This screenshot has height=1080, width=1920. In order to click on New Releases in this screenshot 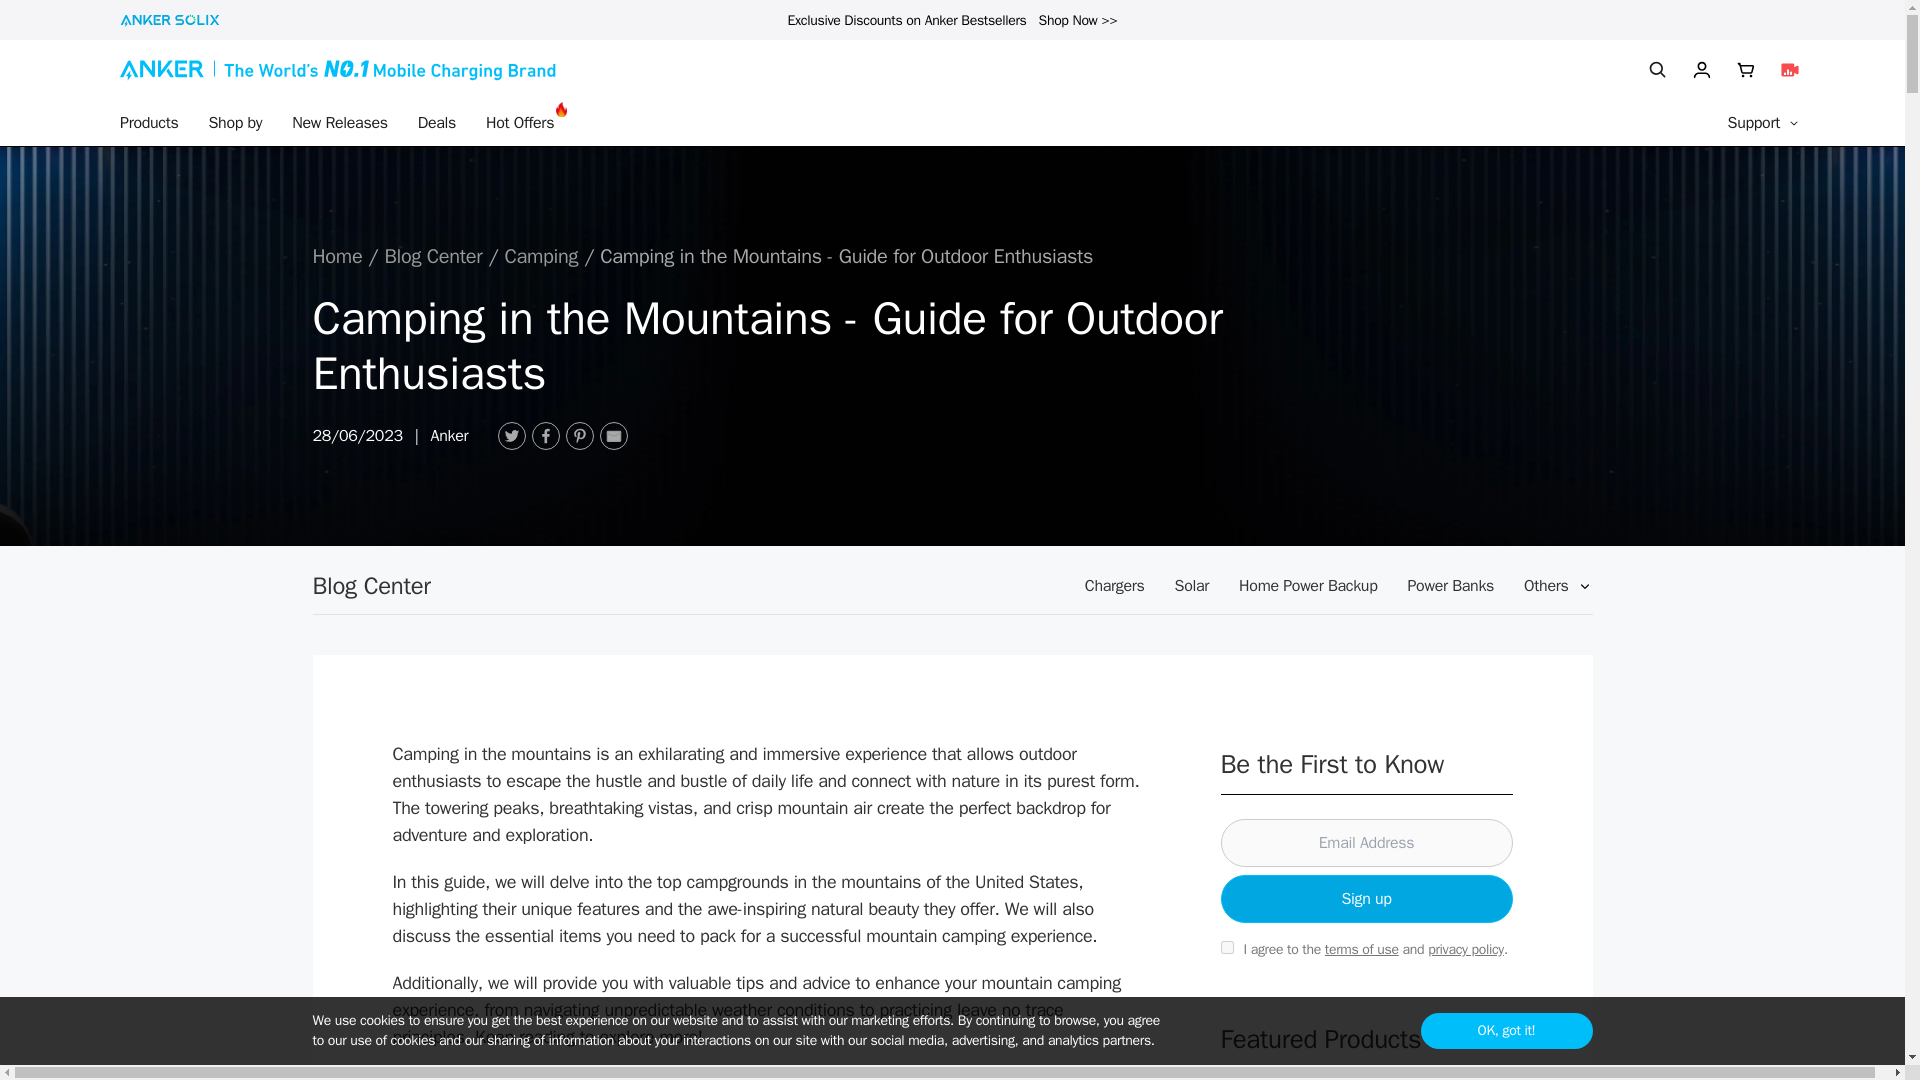, I will do `click(339, 122)`.